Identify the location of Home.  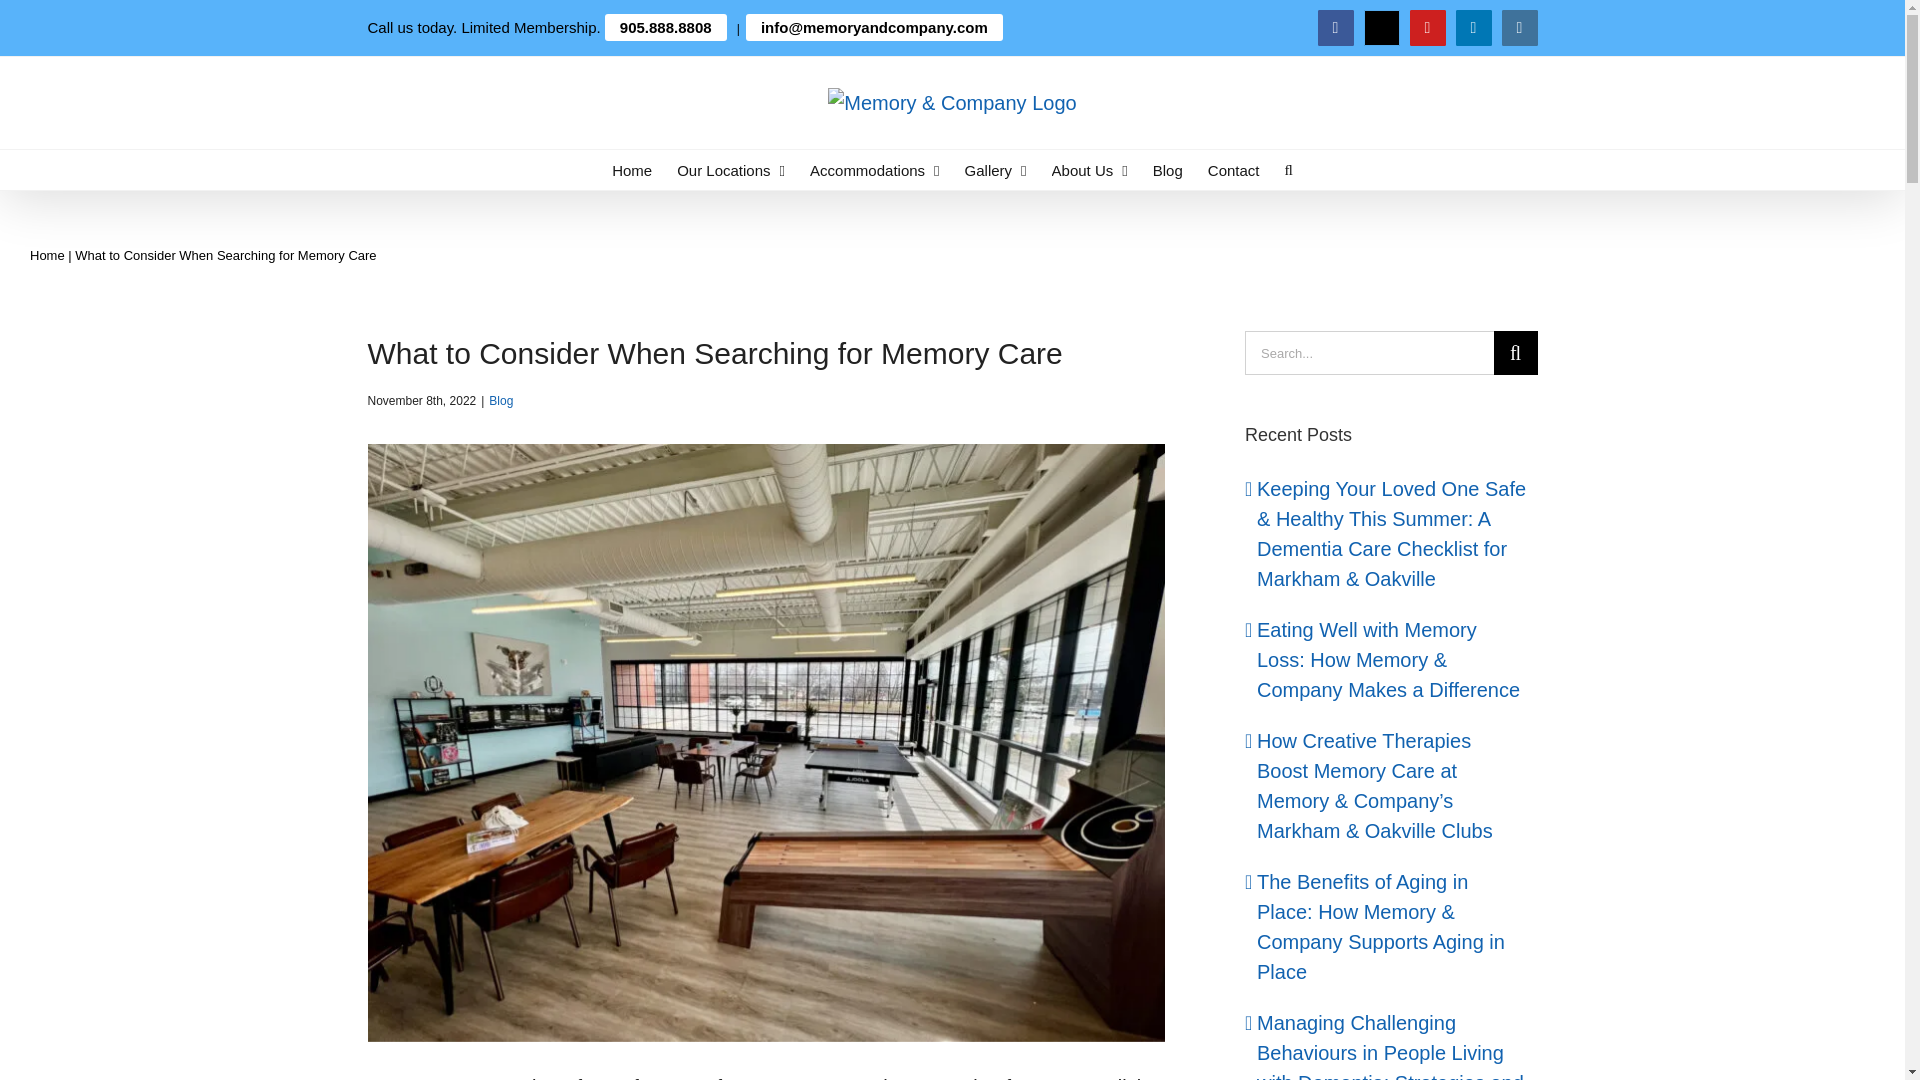
(48, 256).